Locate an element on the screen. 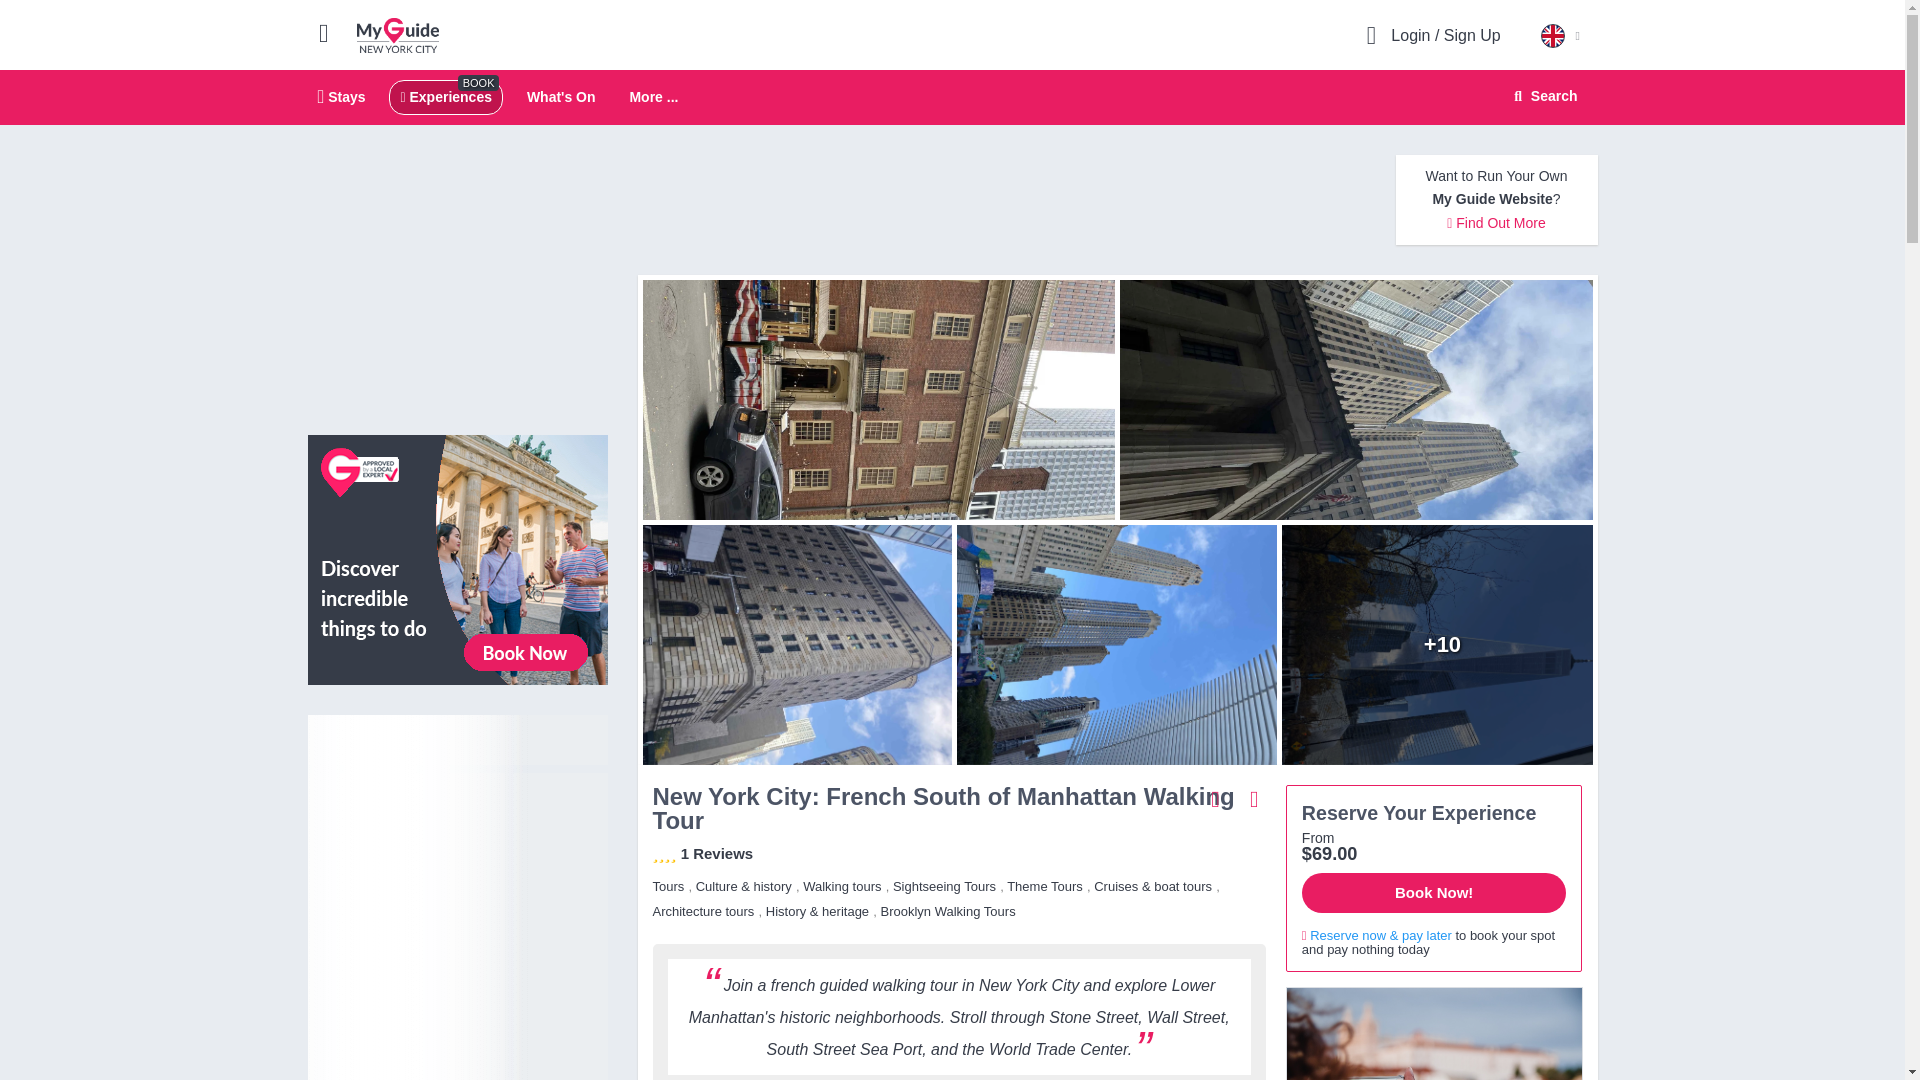 This screenshot has height=1080, width=1920. What's On is located at coordinates (560, 96).